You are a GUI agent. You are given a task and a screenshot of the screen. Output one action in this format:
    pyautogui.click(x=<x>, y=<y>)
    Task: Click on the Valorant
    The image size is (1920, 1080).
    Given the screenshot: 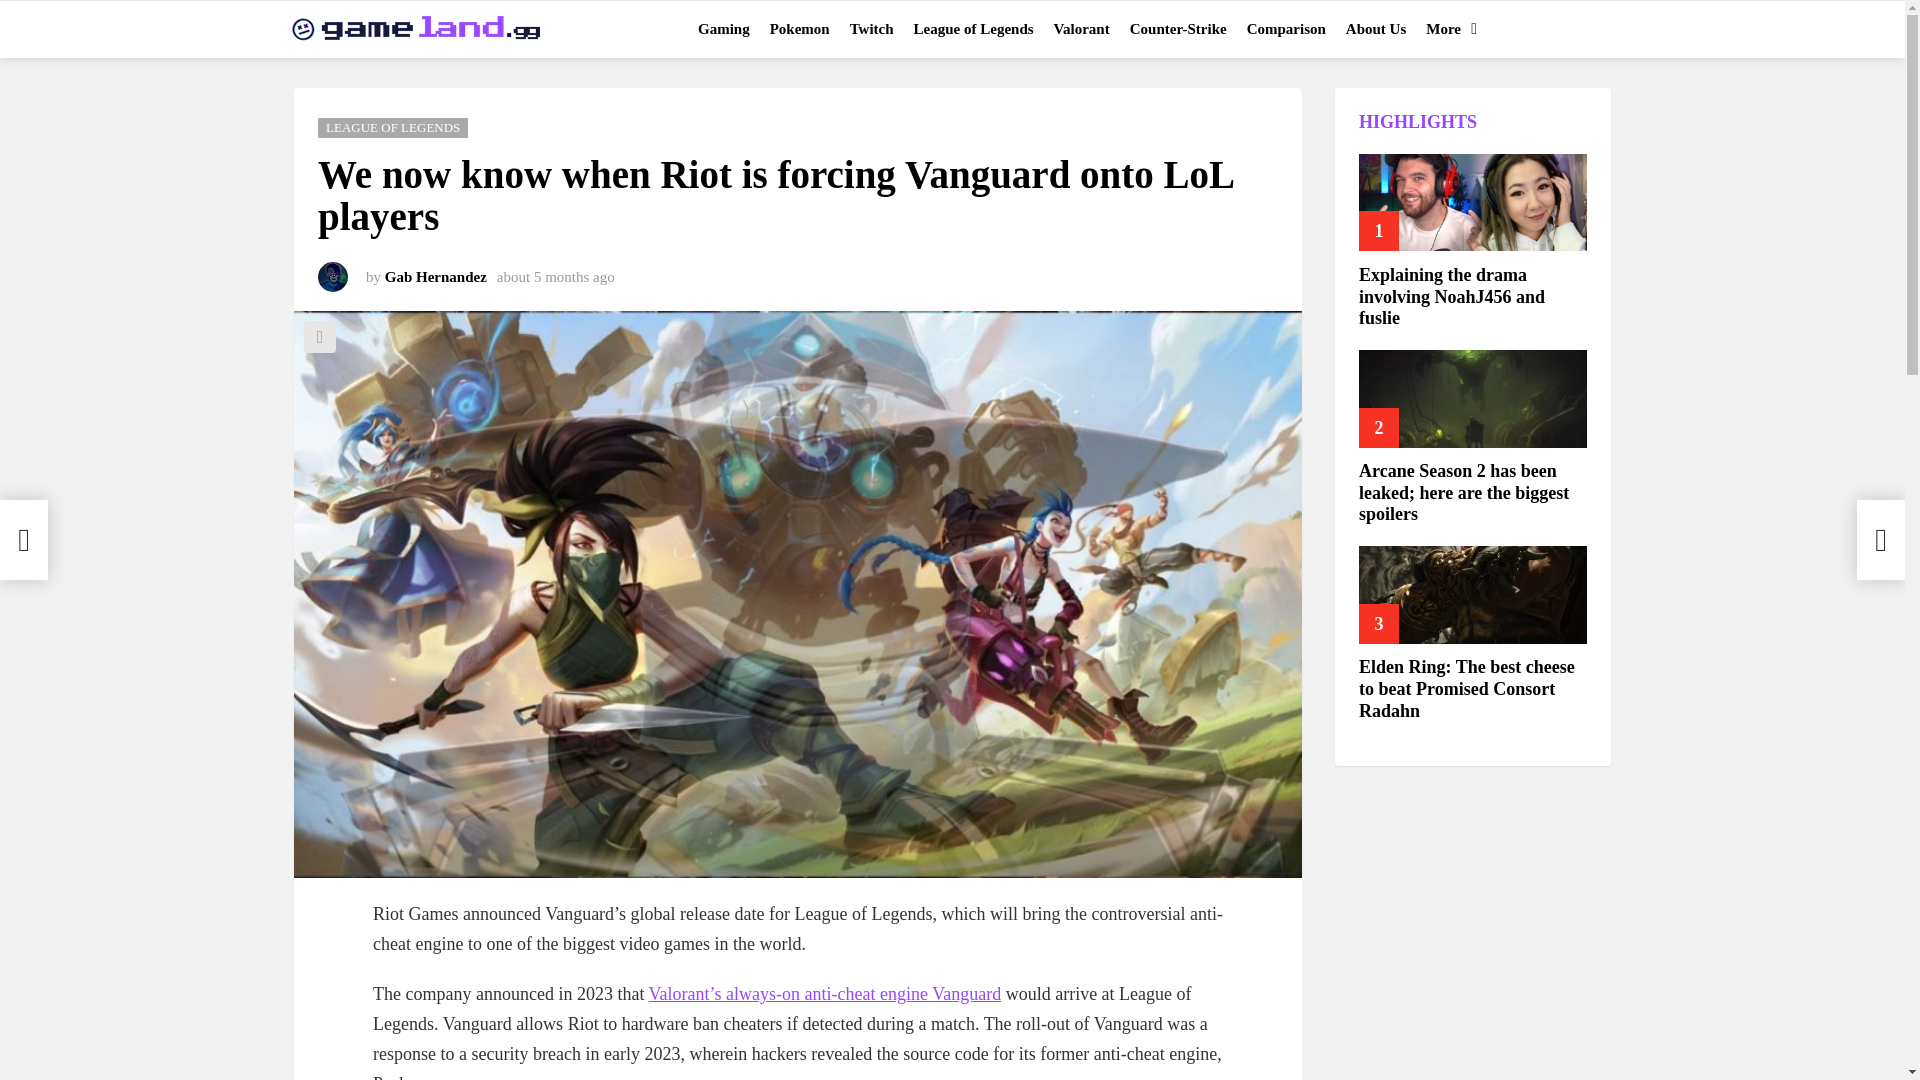 What is the action you would take?
    pyautogui.click(x=1082, y=29)
    